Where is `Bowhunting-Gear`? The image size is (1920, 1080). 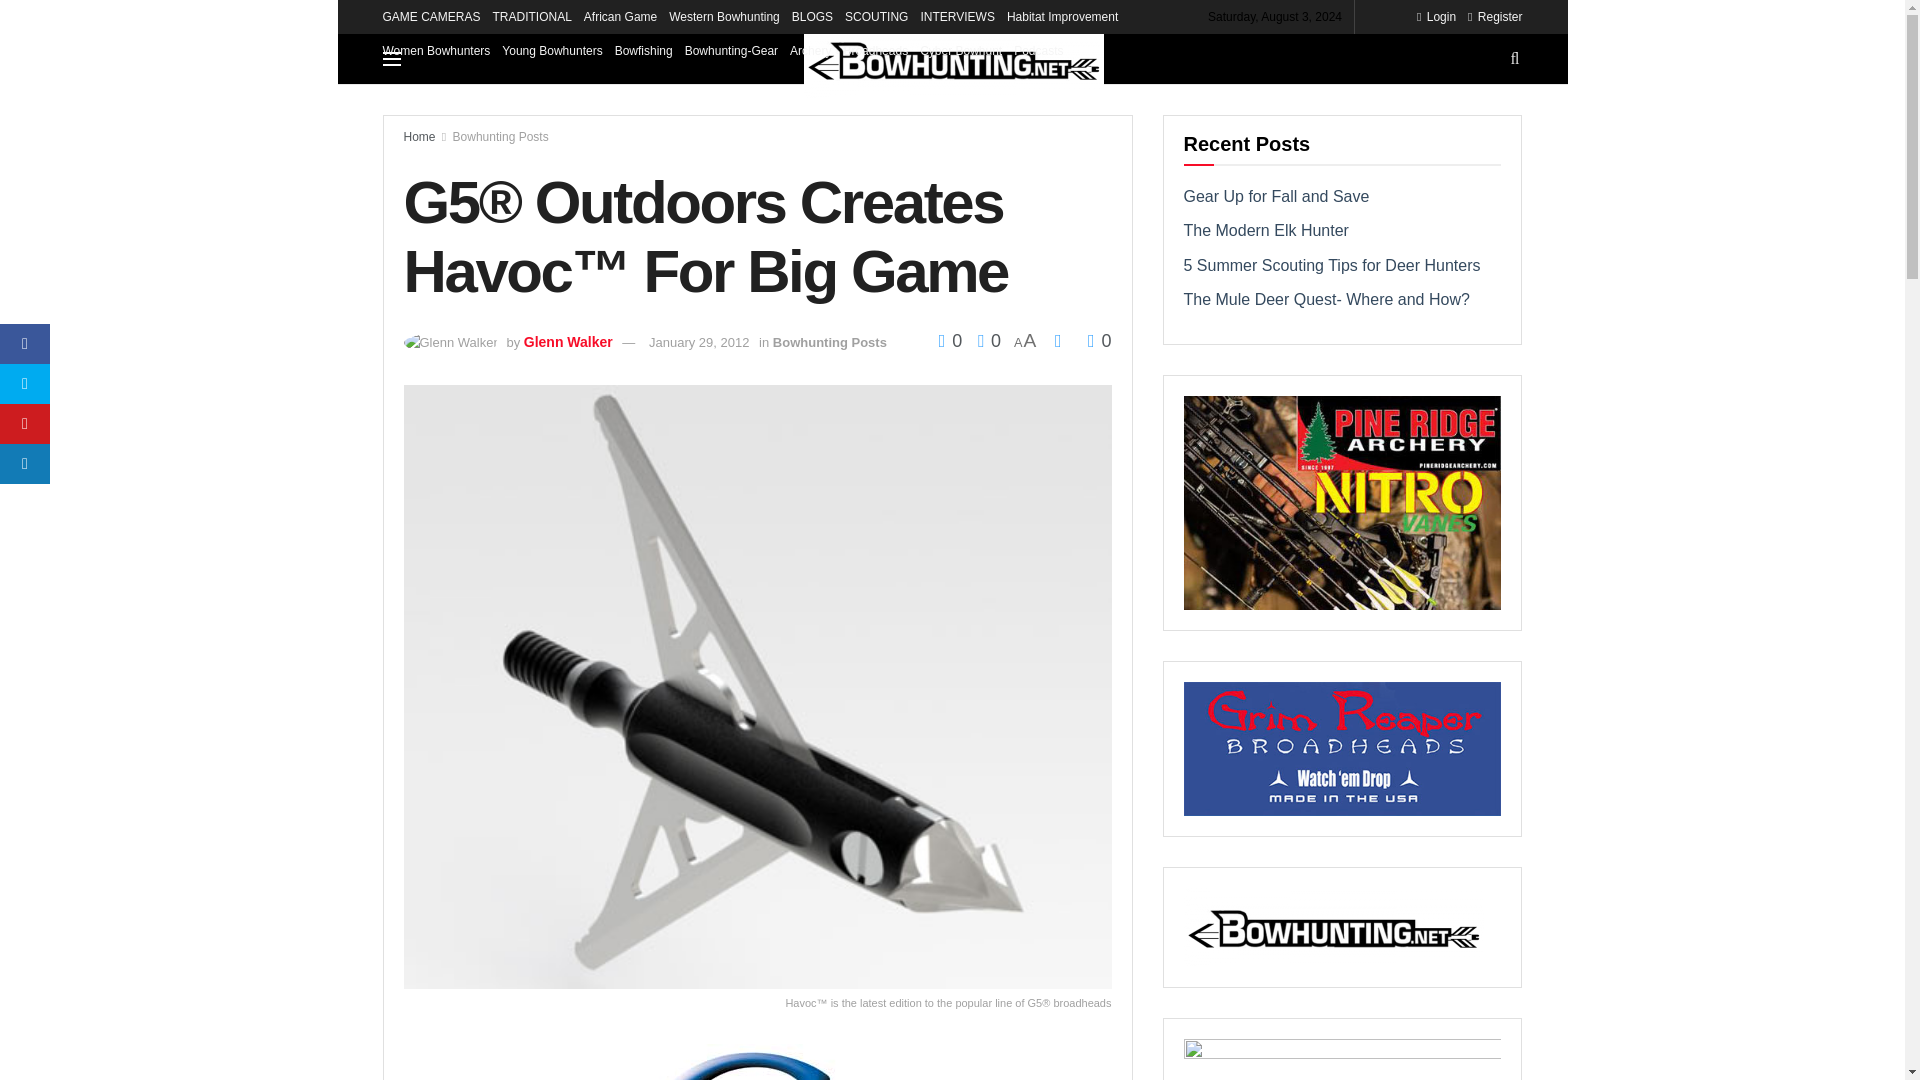
Bowhunting-Gear is located at coordinates (731, 50).